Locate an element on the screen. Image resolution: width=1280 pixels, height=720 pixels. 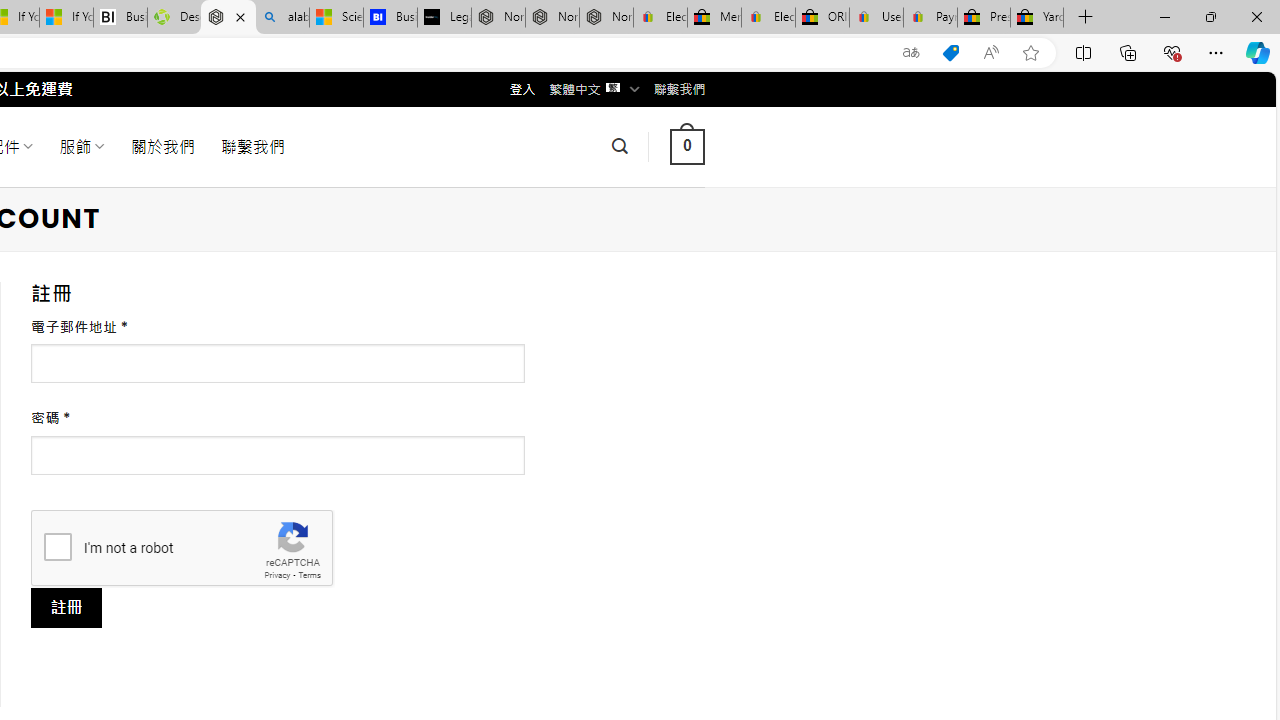
 0  is located at coordinates (687, 146).